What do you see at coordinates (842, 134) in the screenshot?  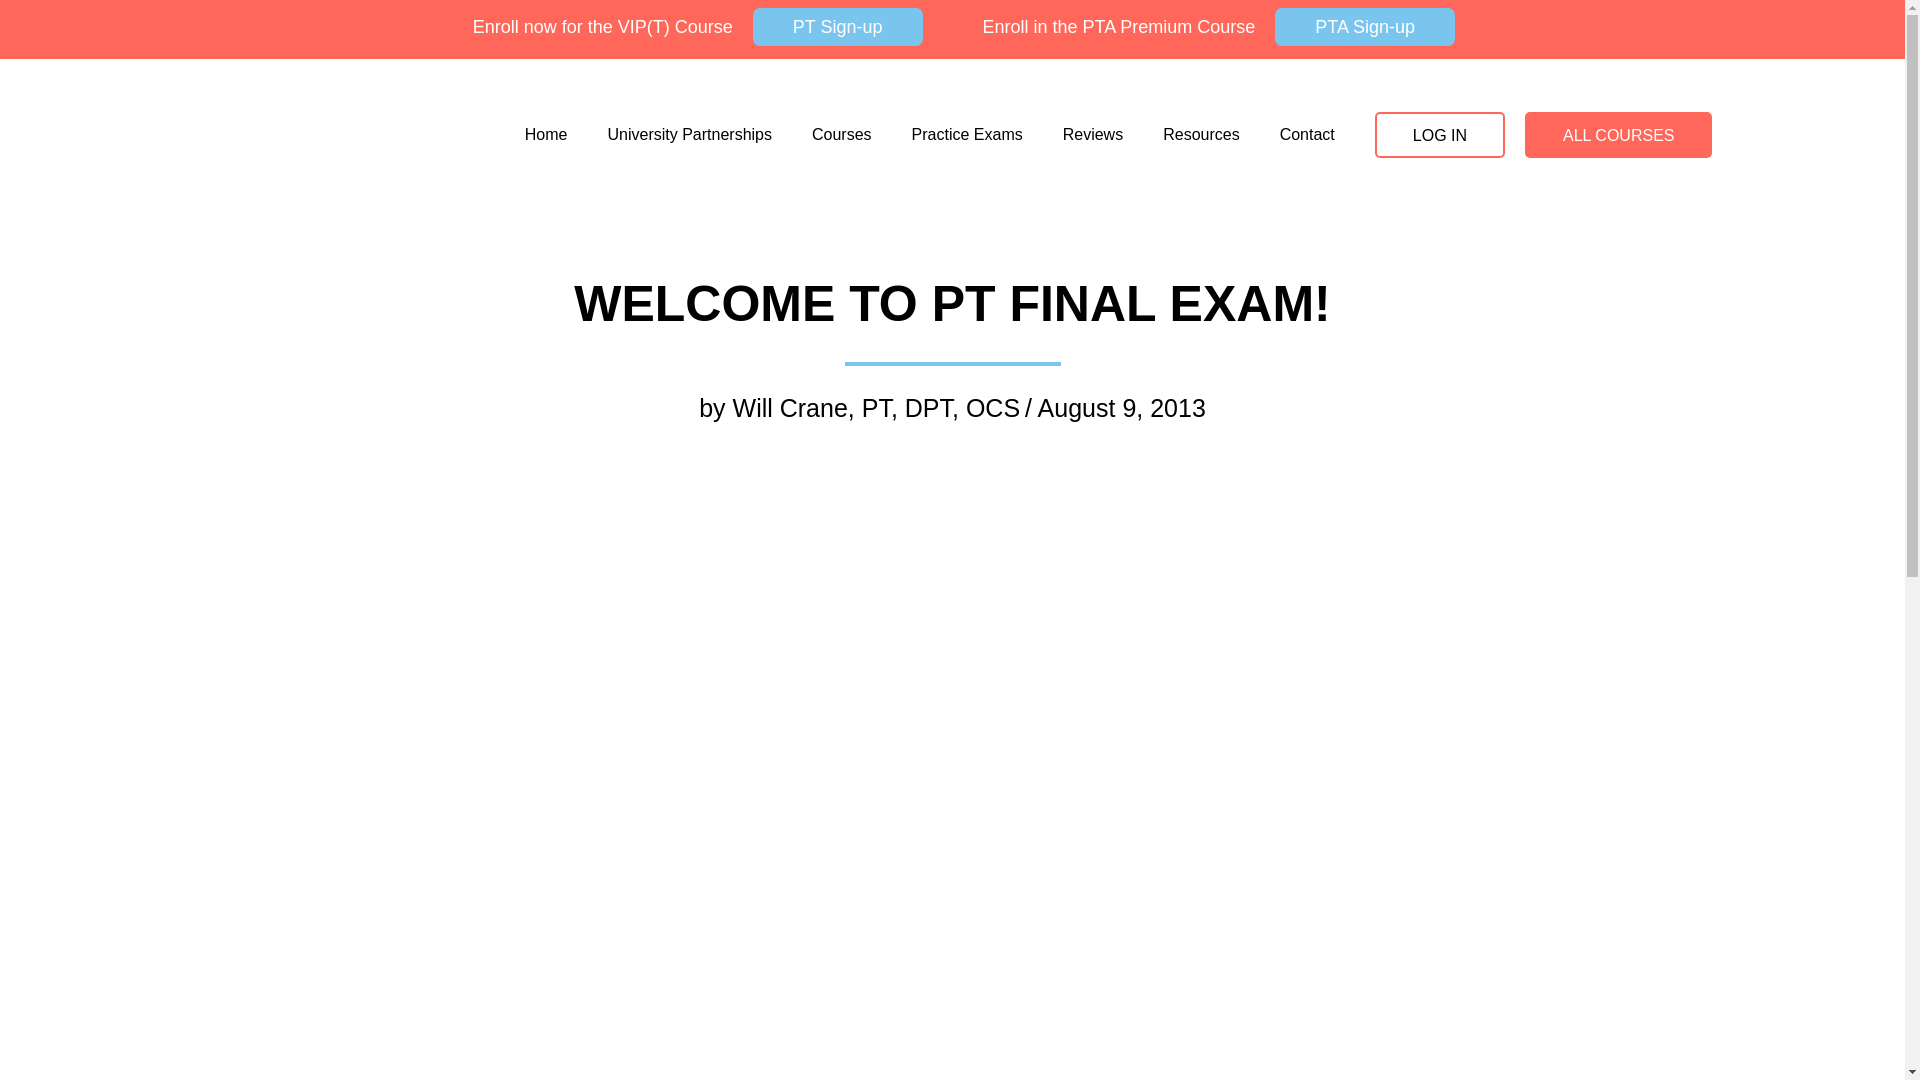 I see `Courses` at bounding box center [842, 134].